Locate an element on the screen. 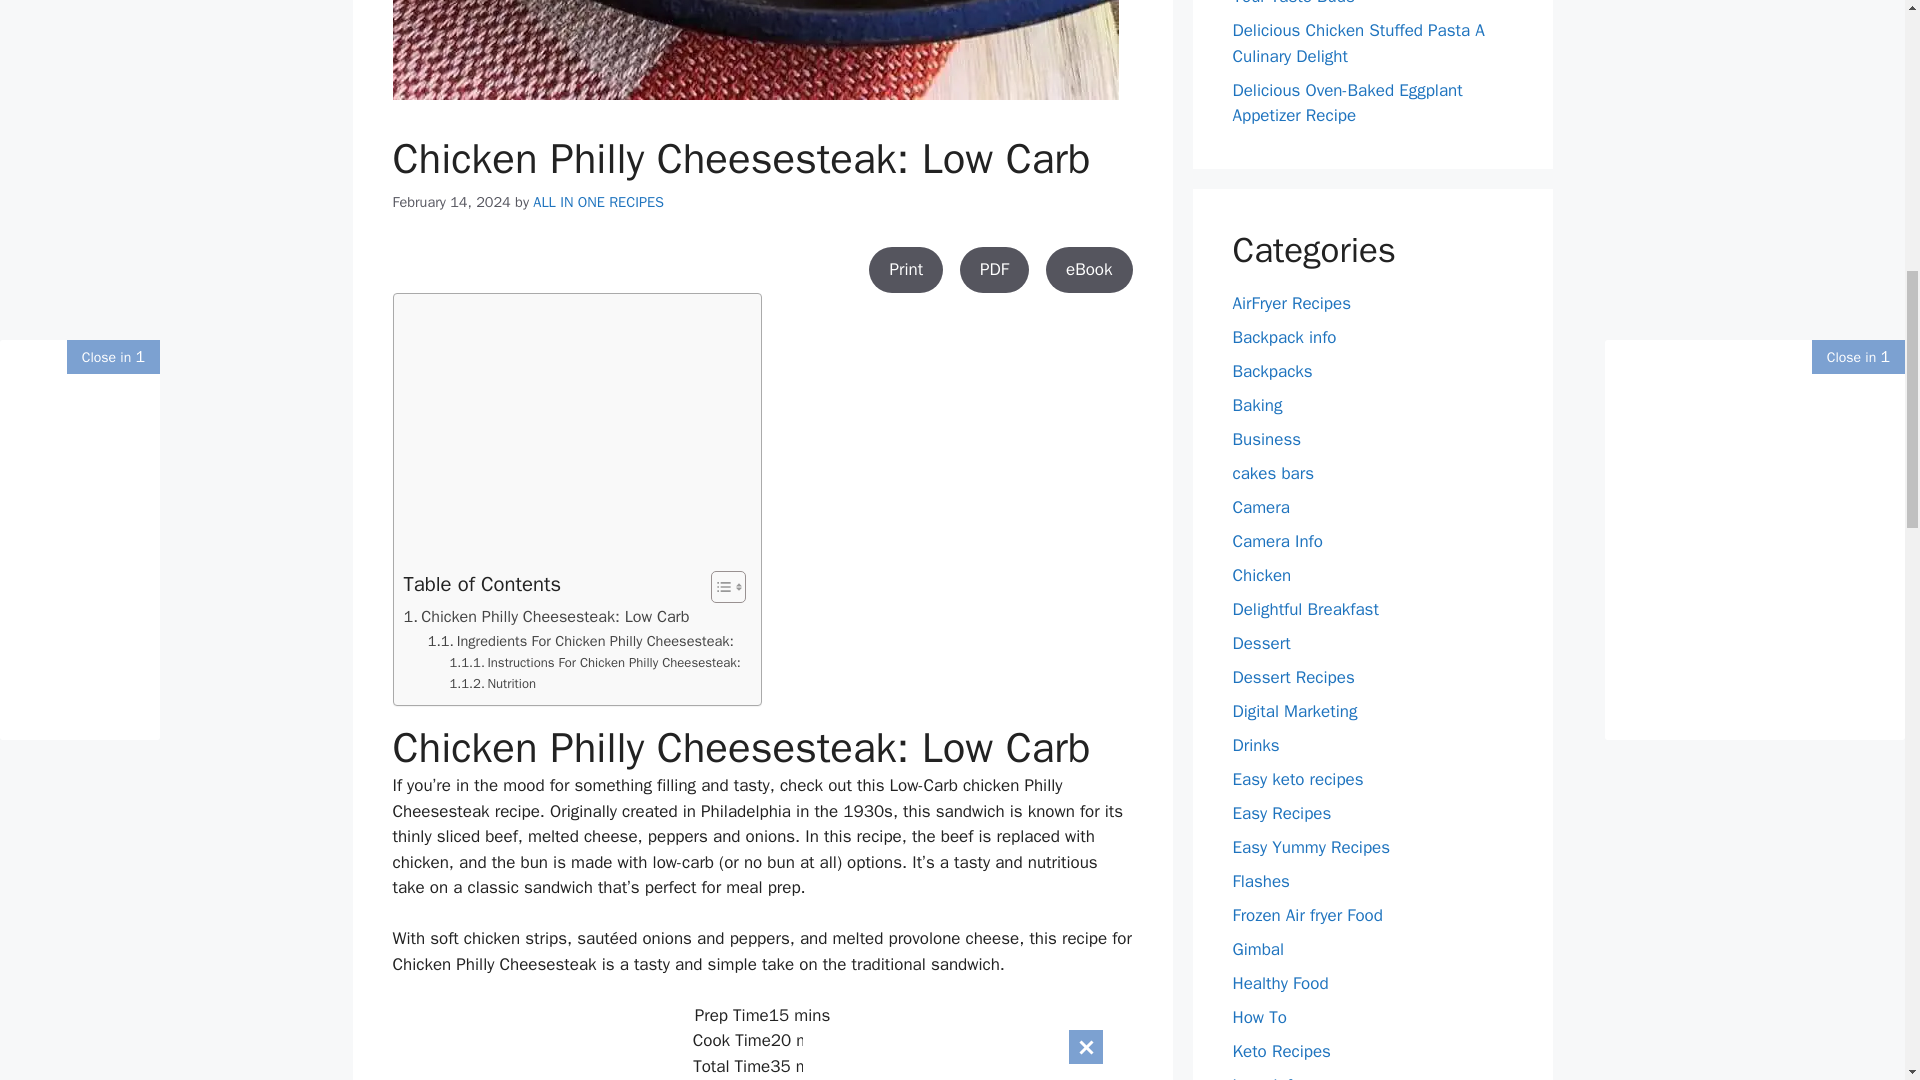 This screenshot has height=1080, width=1920. Chicken Philly Cheesesteak: Low Carb is located at coordinates (546, 616).